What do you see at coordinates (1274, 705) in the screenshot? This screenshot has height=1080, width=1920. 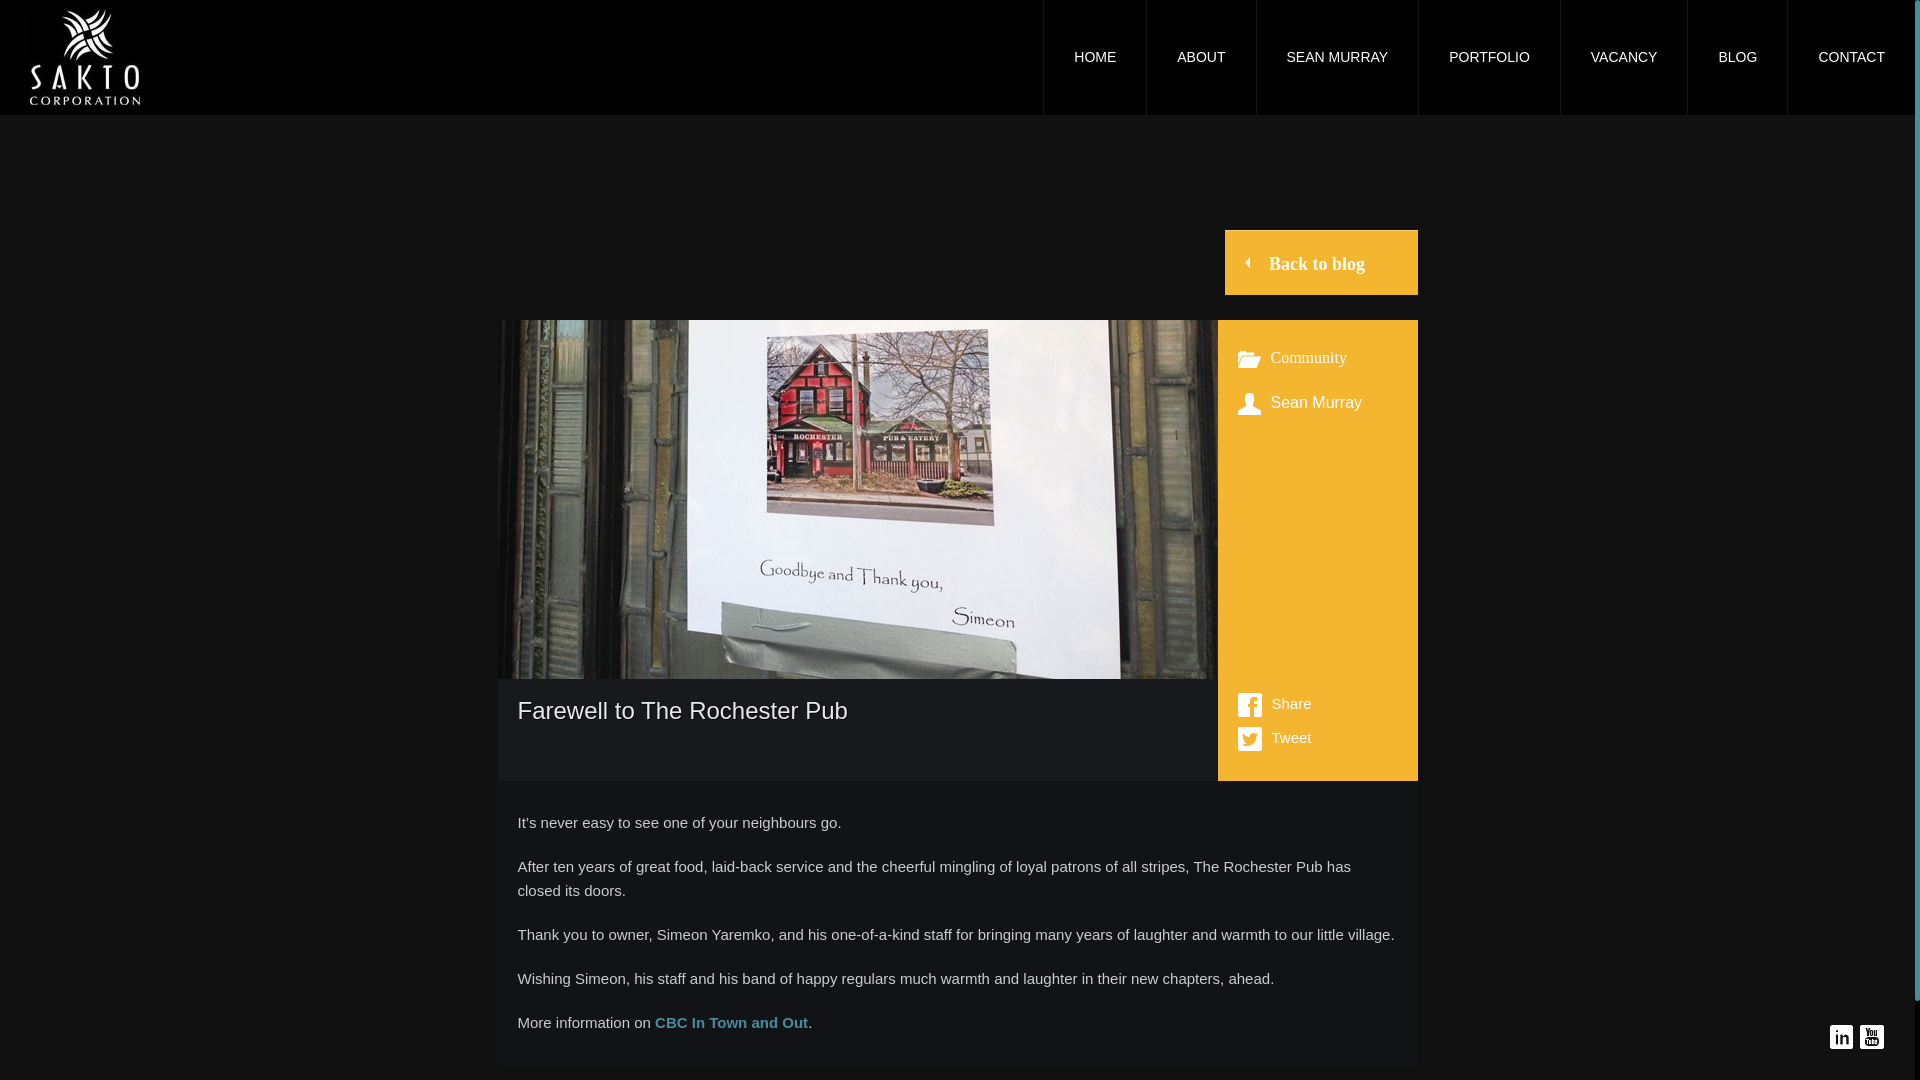 I see `Share` at bounding box center [1274, 705].